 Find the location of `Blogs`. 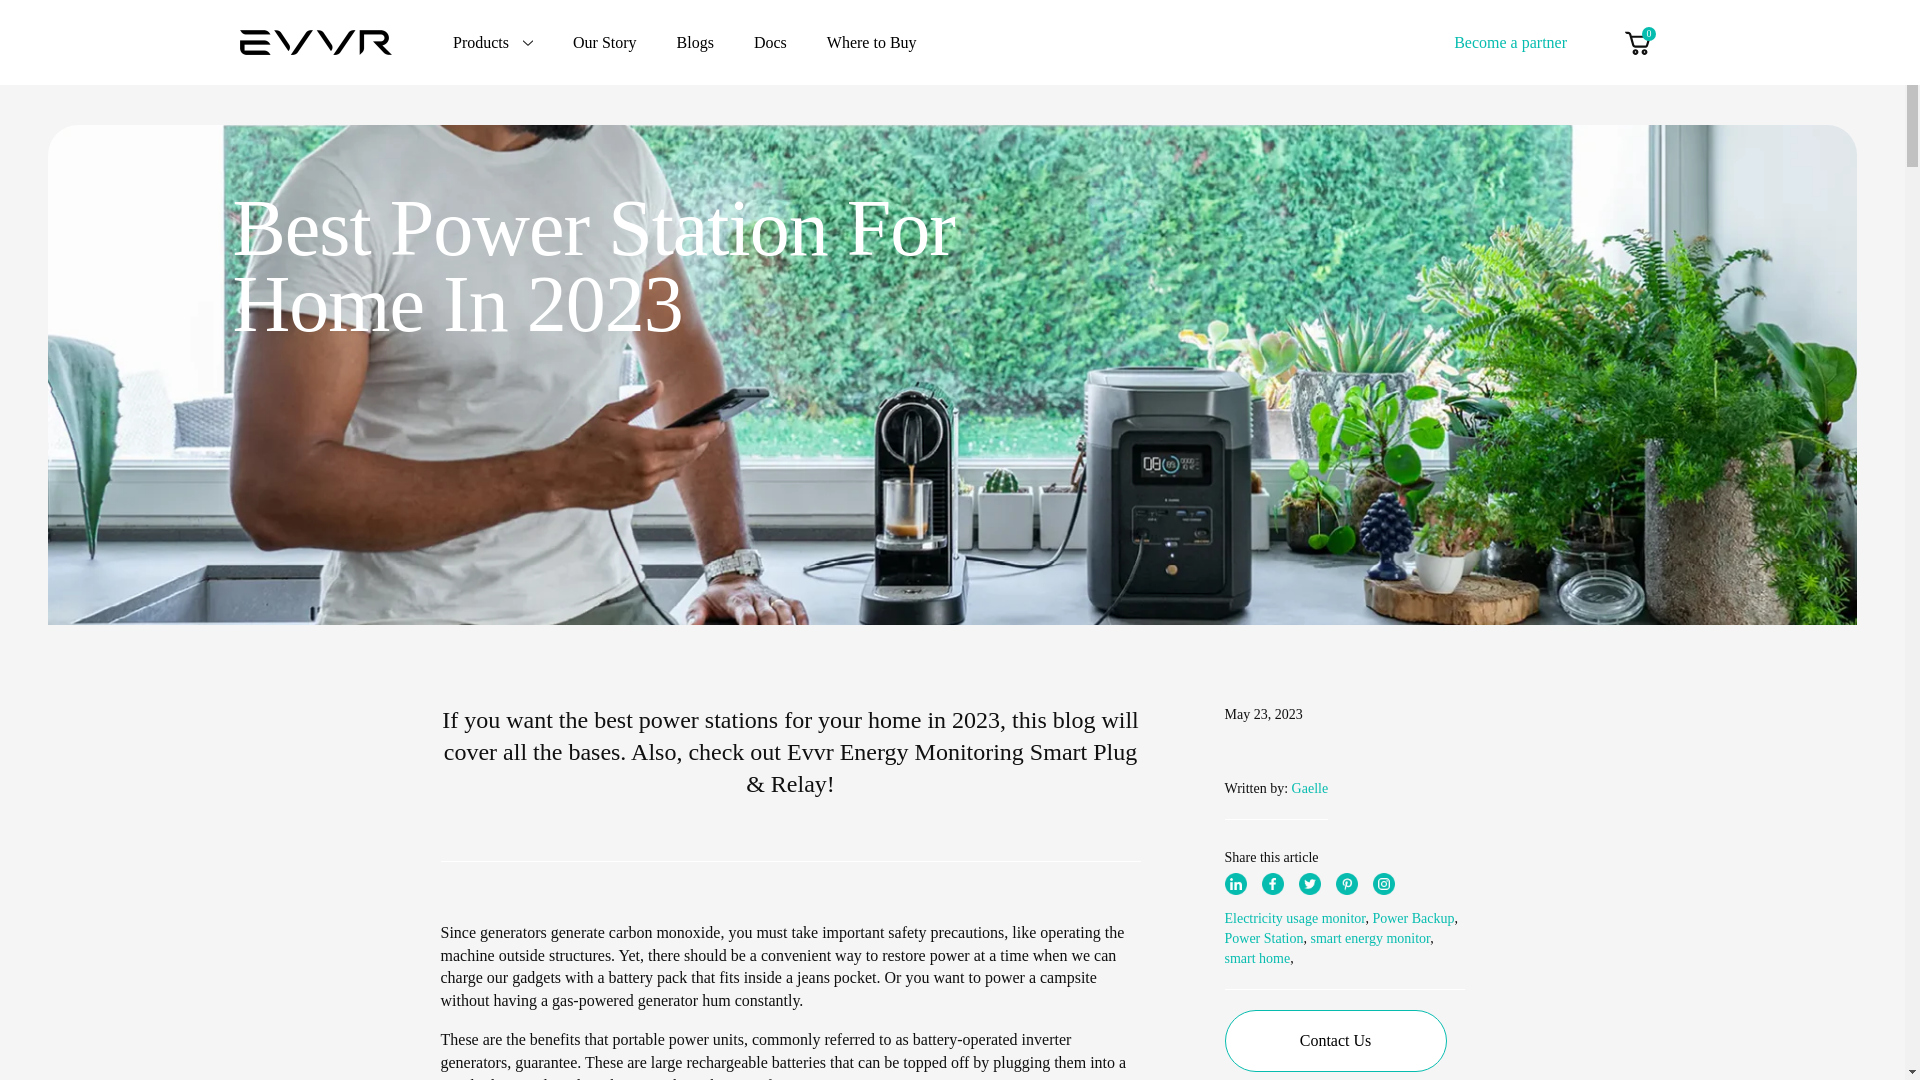

Blogs is located at coordinates (696, 42).